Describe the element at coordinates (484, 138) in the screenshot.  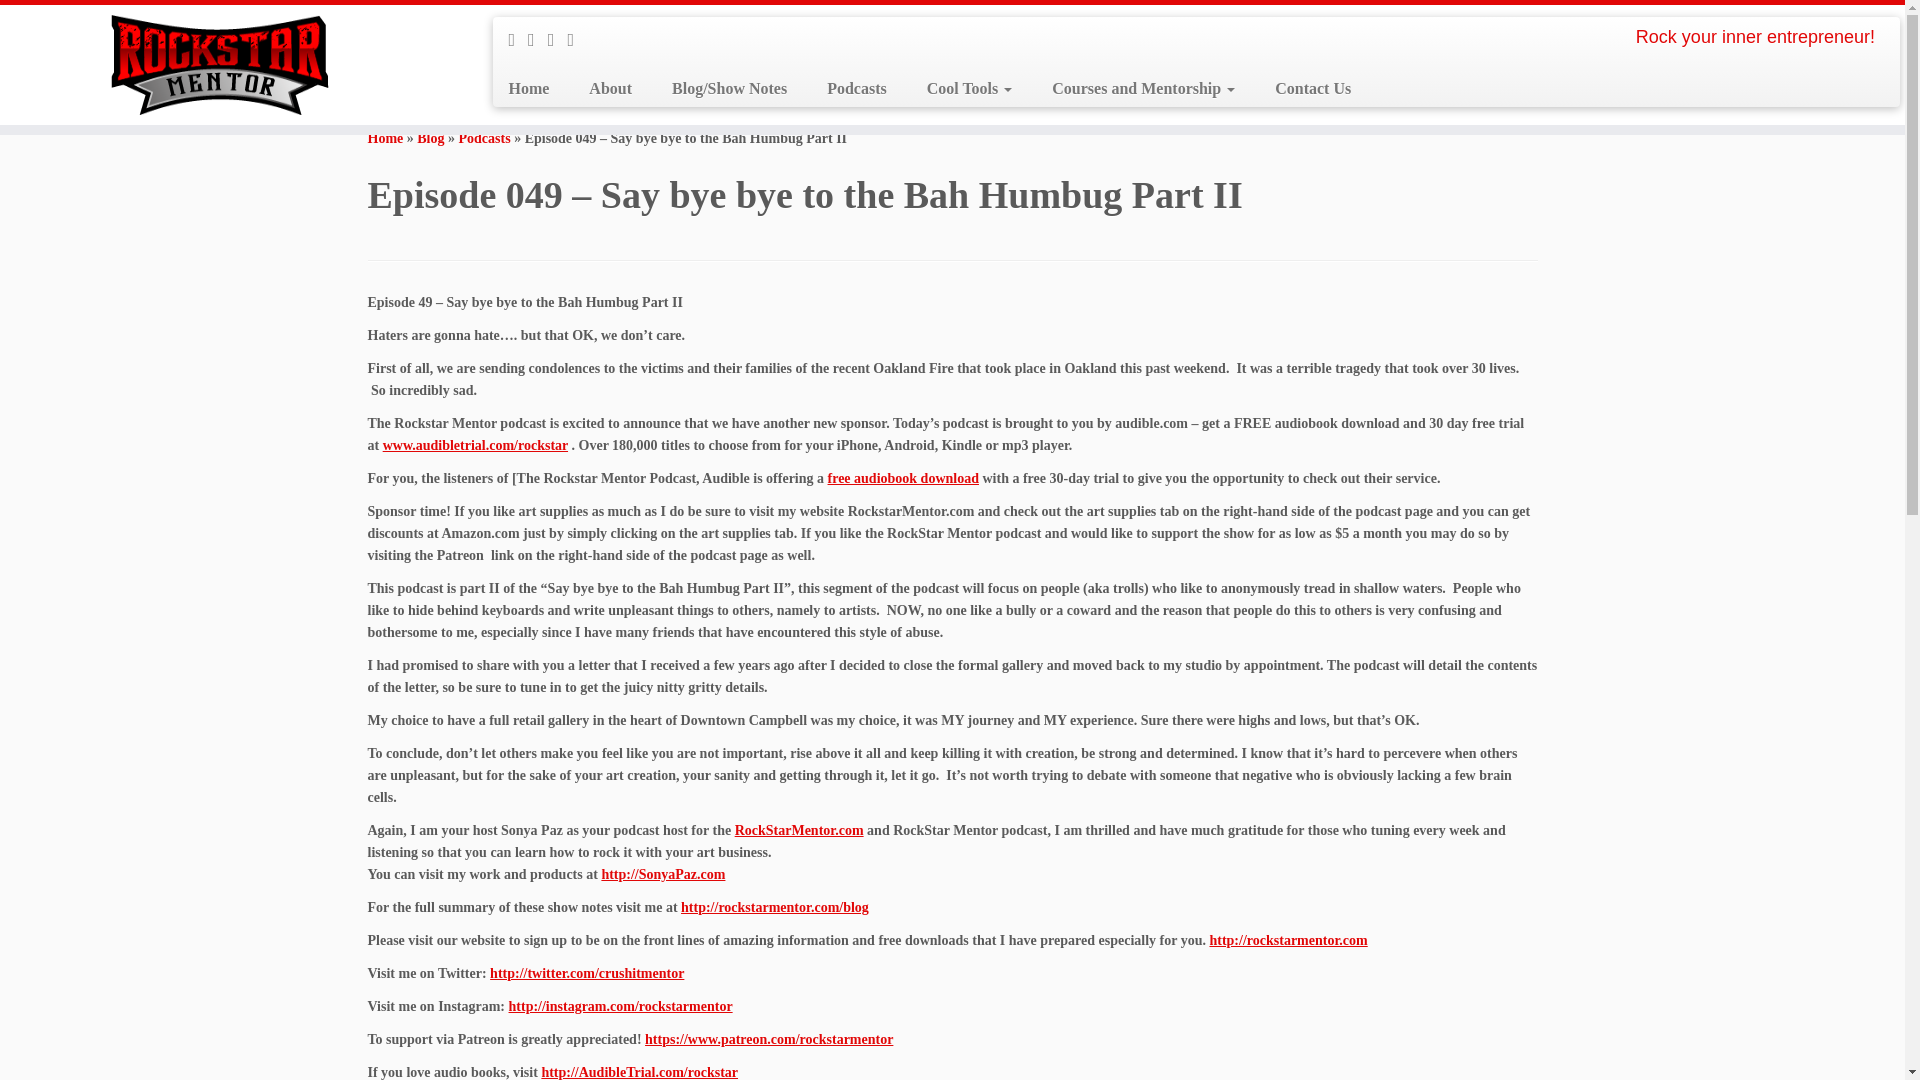
I see `Podcasts` at that location.